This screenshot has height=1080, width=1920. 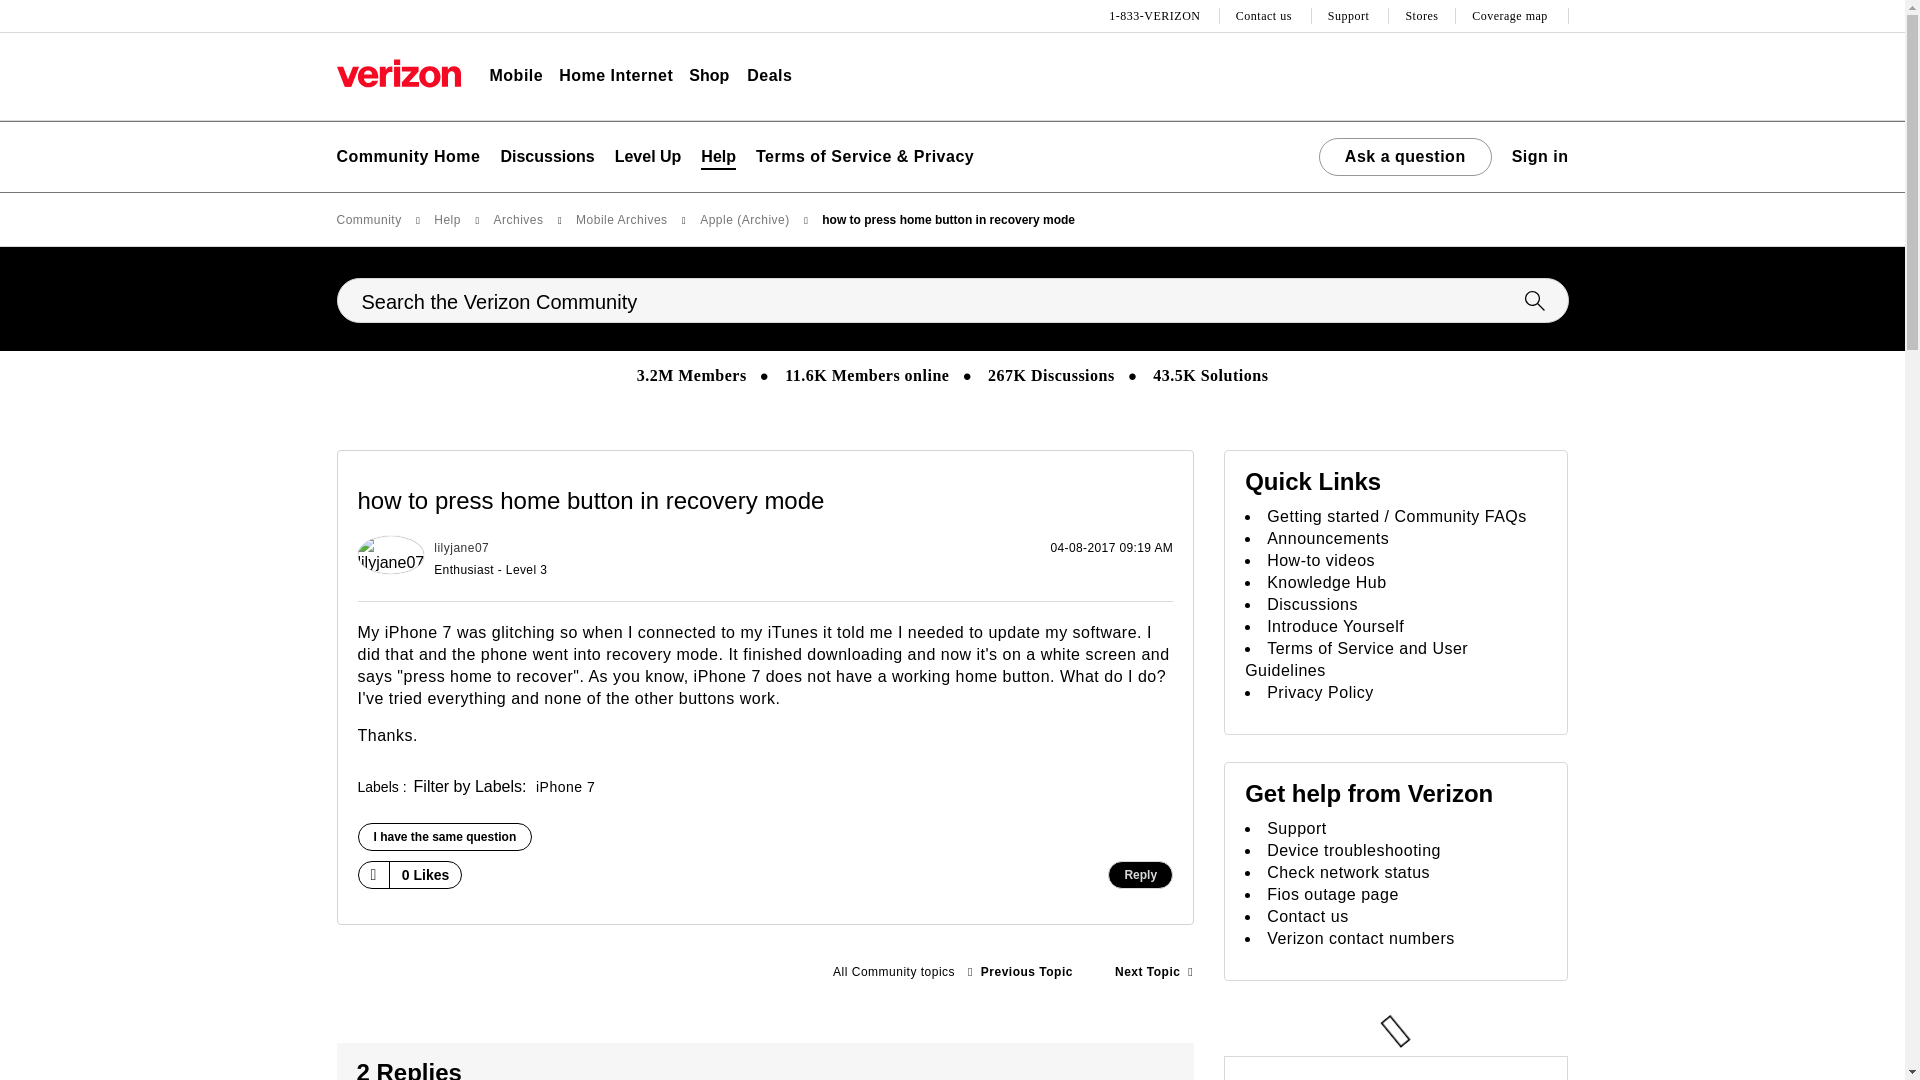 What do you see at coordinates (709, 76) in the screenshot?
I see `Shop` at bounding box center [709, 76].